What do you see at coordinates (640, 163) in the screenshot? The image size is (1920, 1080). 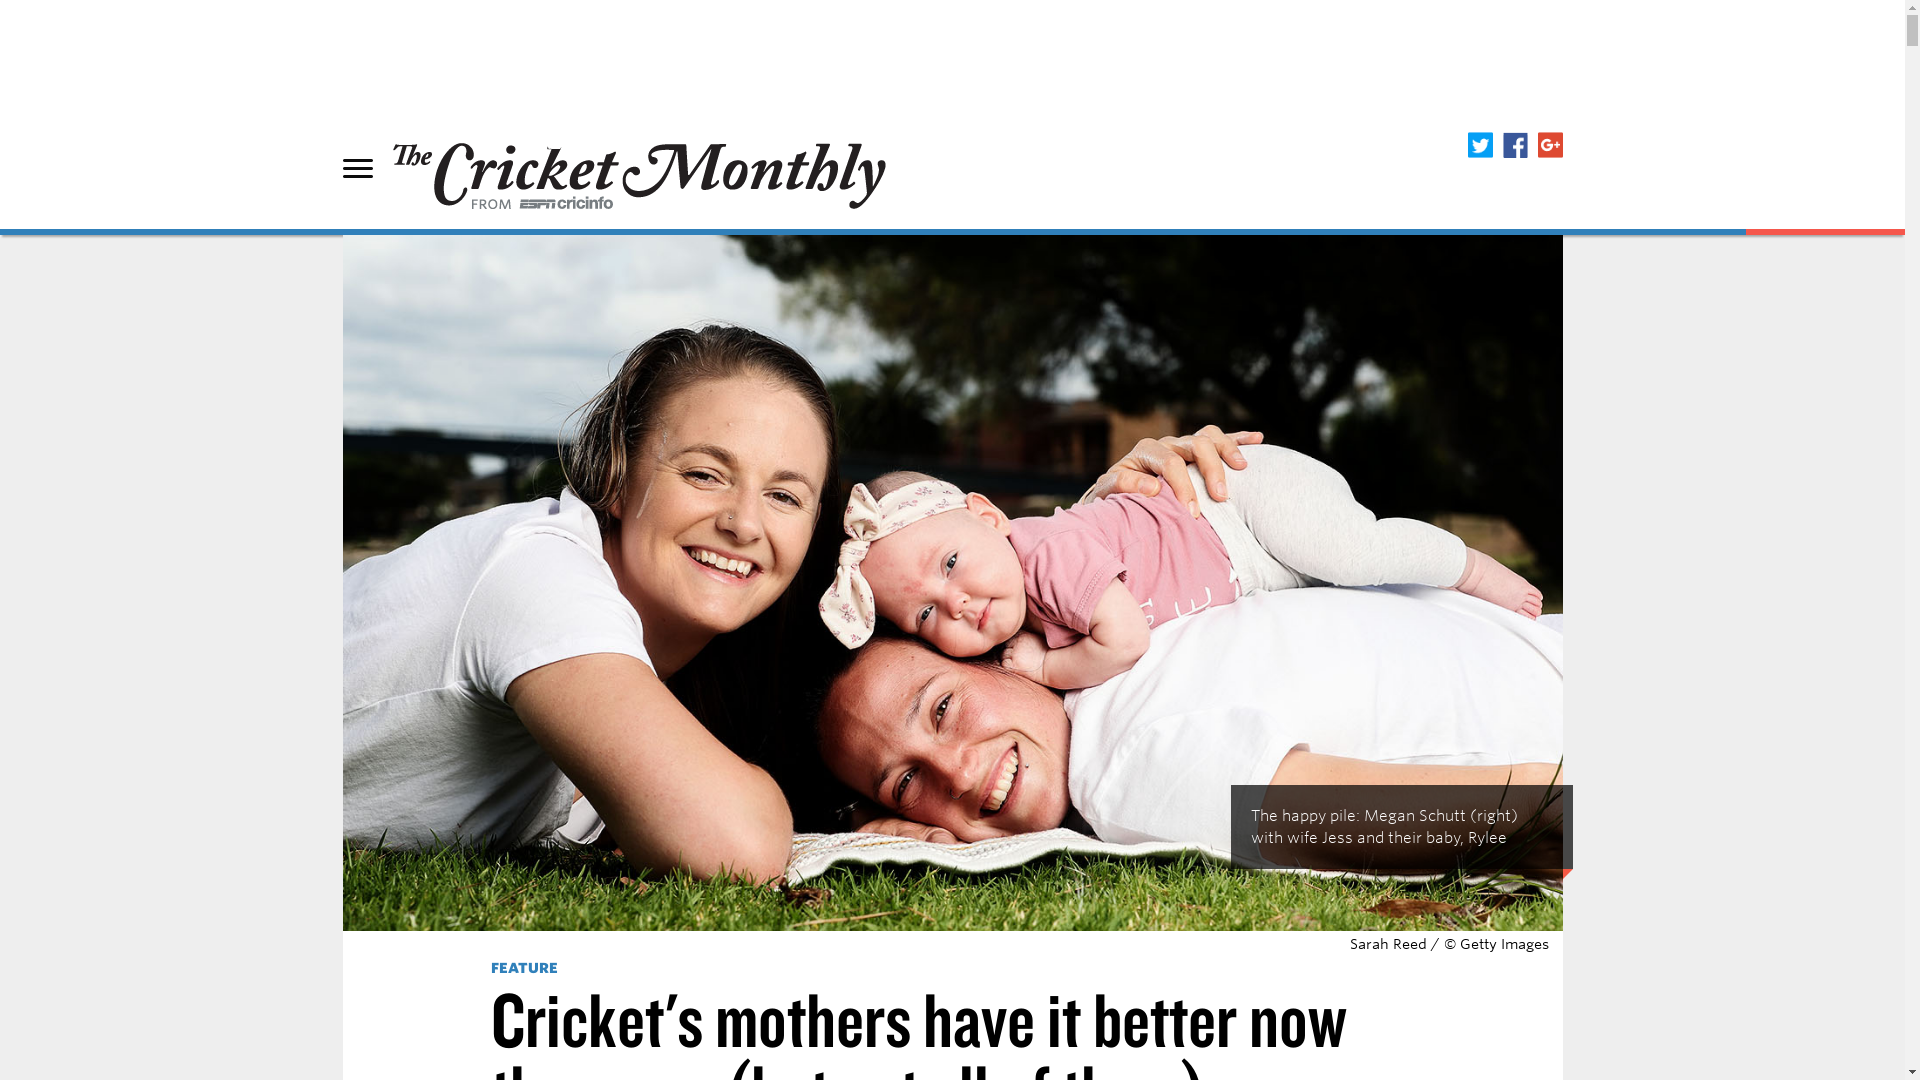 I see `The Cricket Monthly` at bounding box center [640, 163].